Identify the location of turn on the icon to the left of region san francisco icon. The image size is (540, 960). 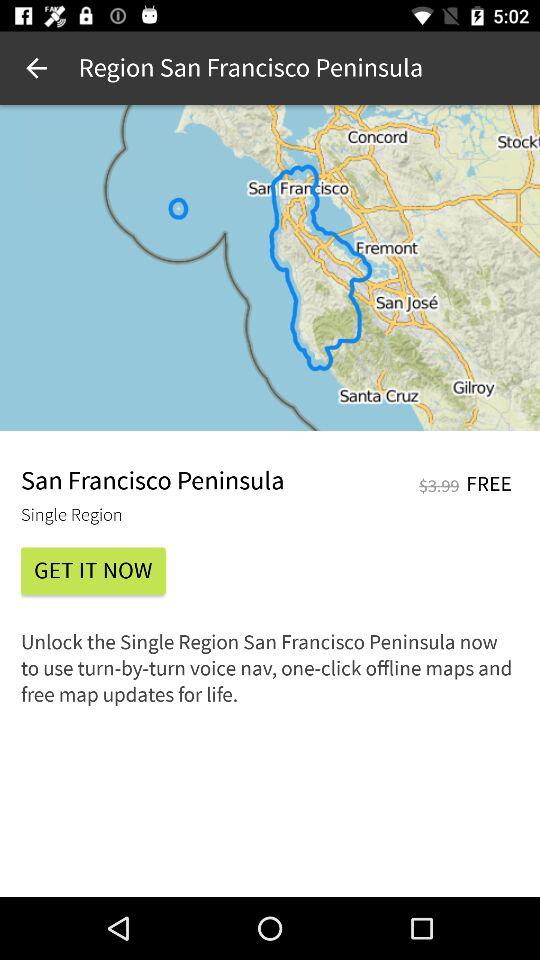
(36, 68).